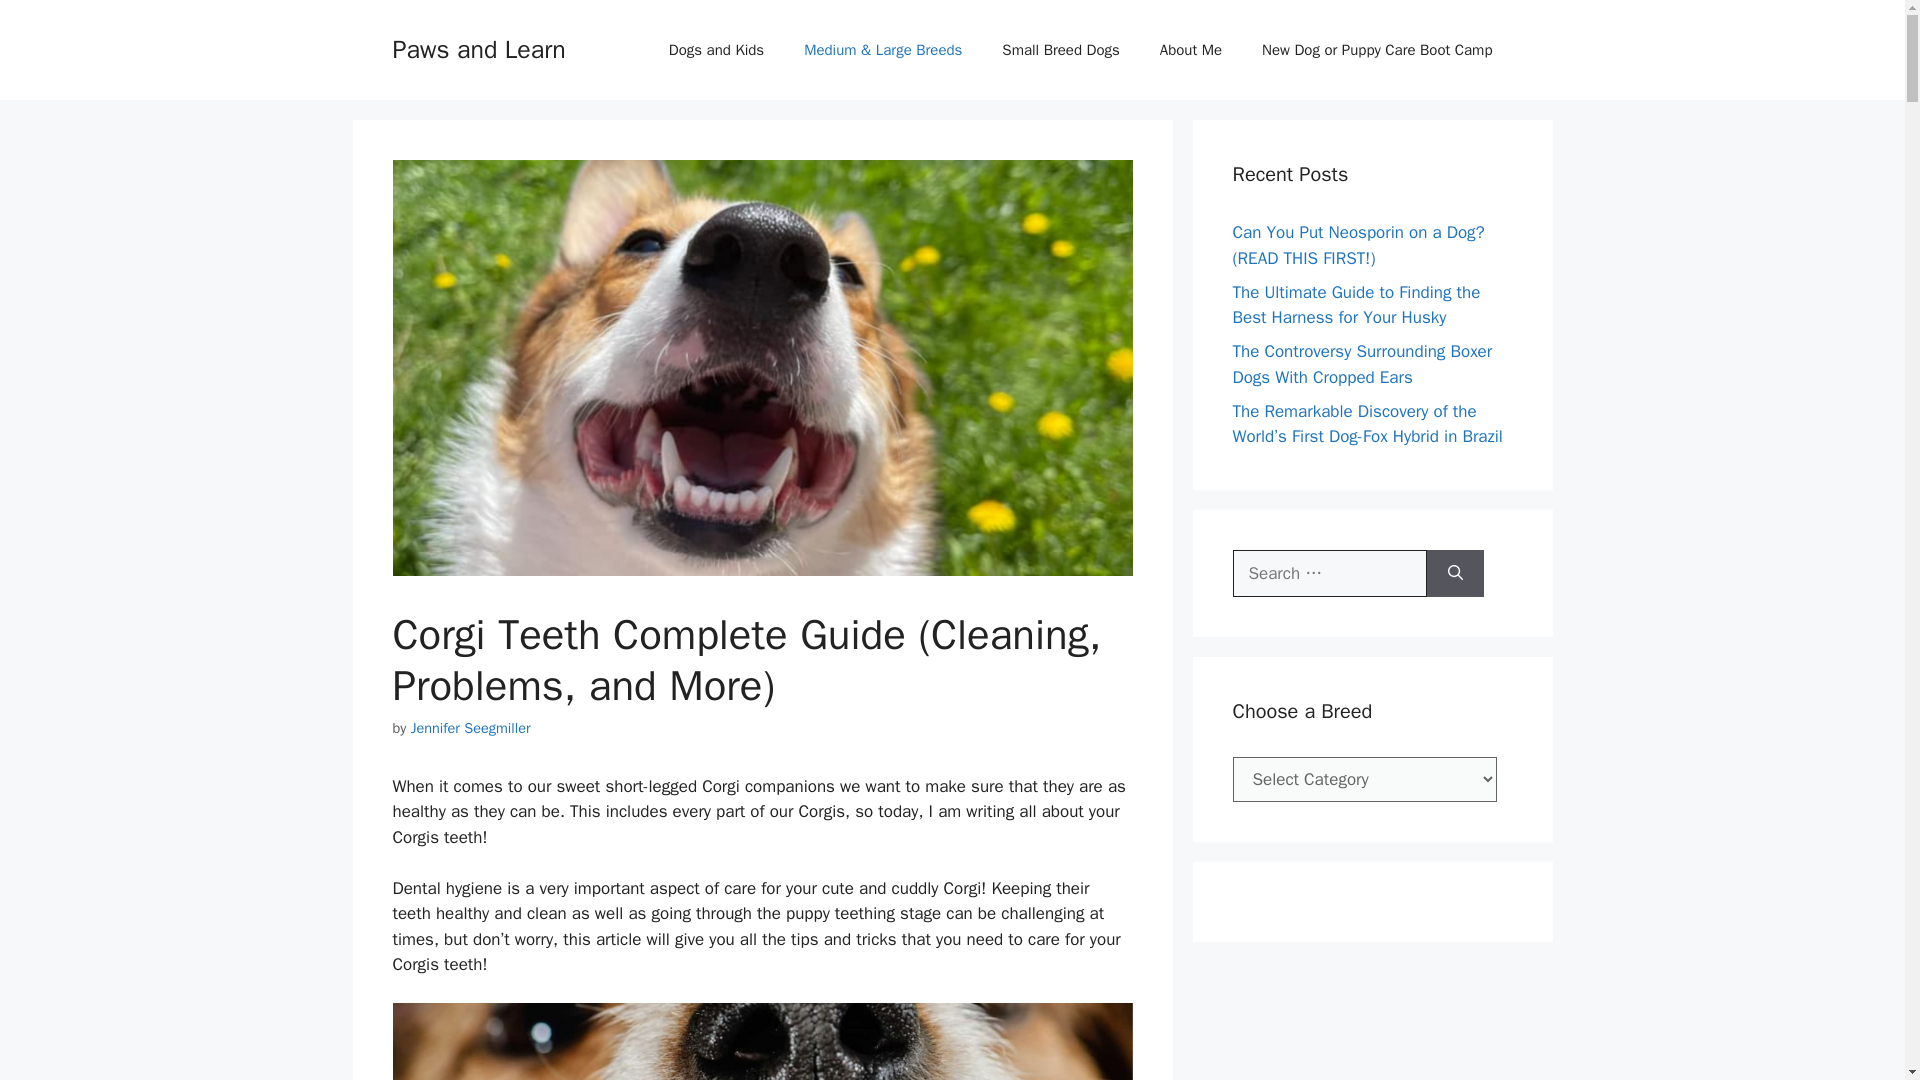 This screenshot has width=1920, height=1080. What do you see at coordinates (1191, 50) in the screenshot?
I see `About Me` at bounding box center [1191, 50].